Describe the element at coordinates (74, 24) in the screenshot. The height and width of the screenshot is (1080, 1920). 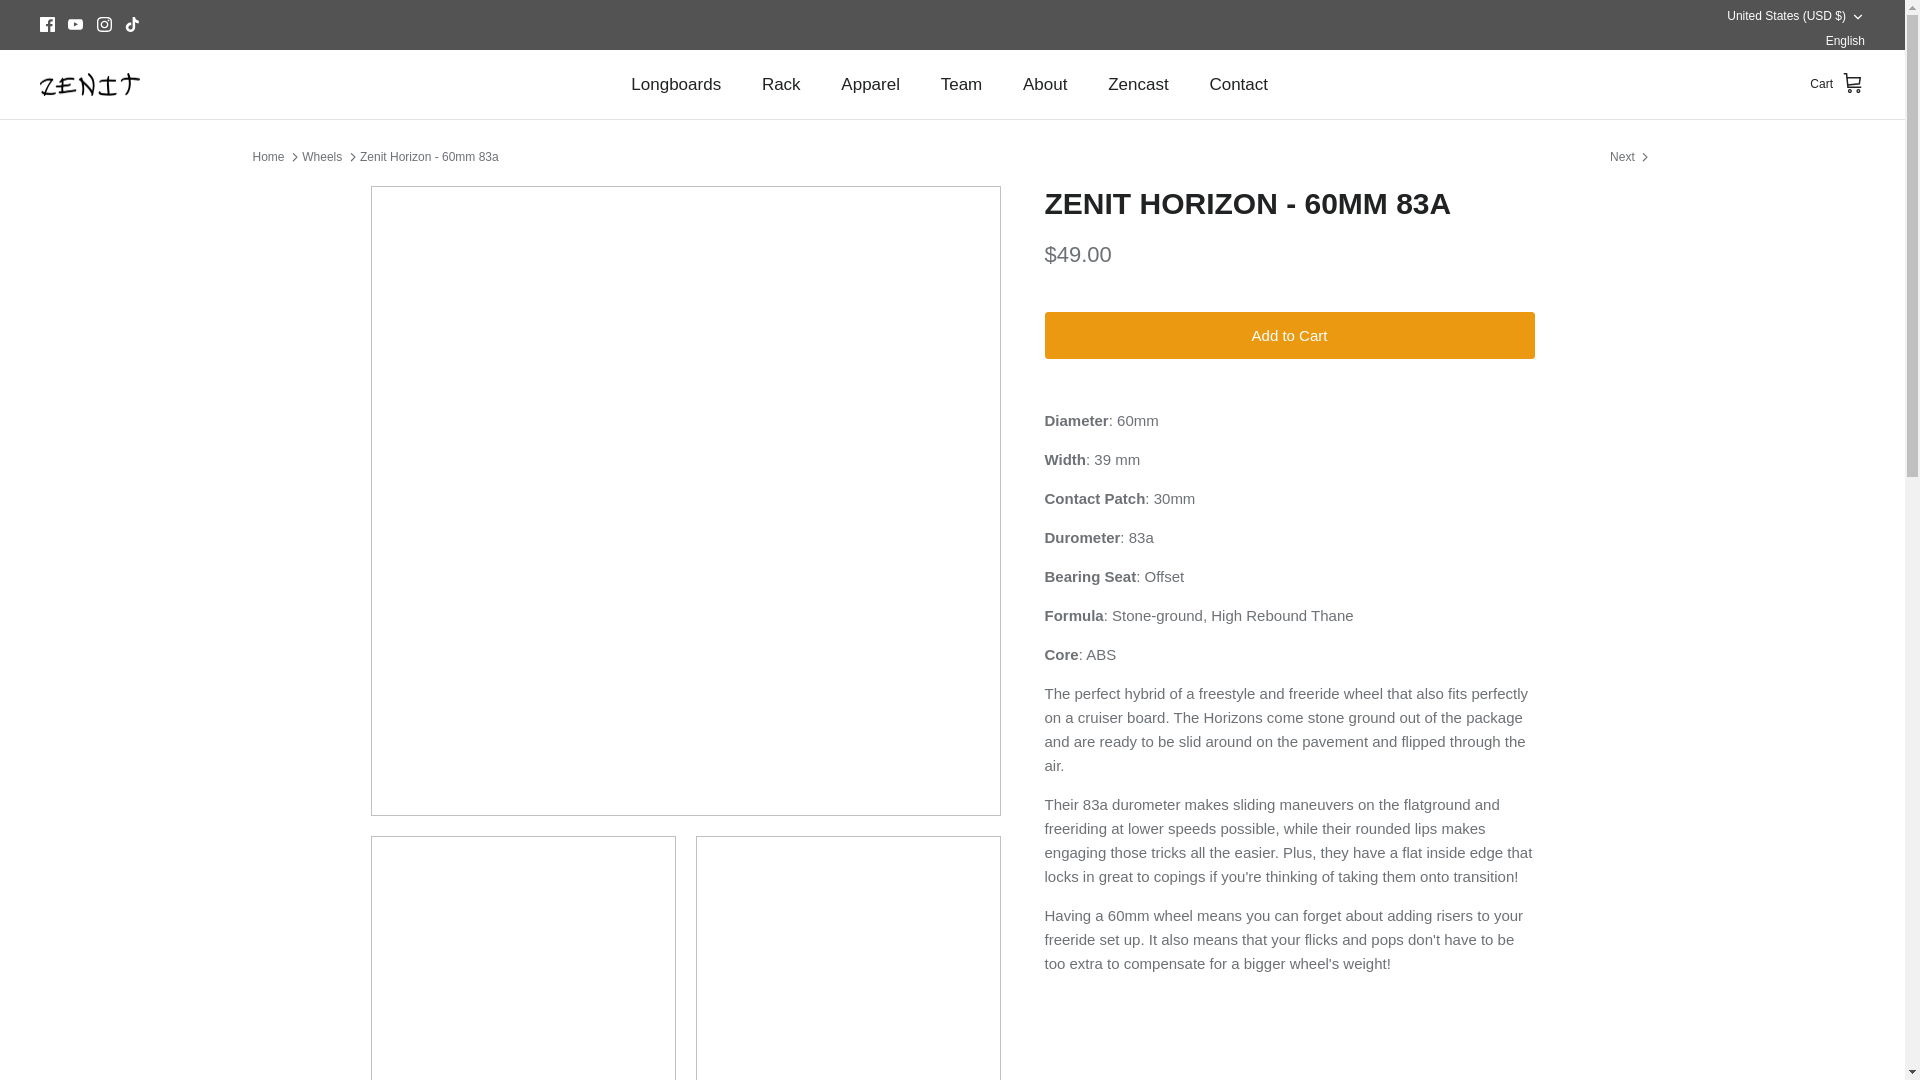
I see `Youtube` at that location.